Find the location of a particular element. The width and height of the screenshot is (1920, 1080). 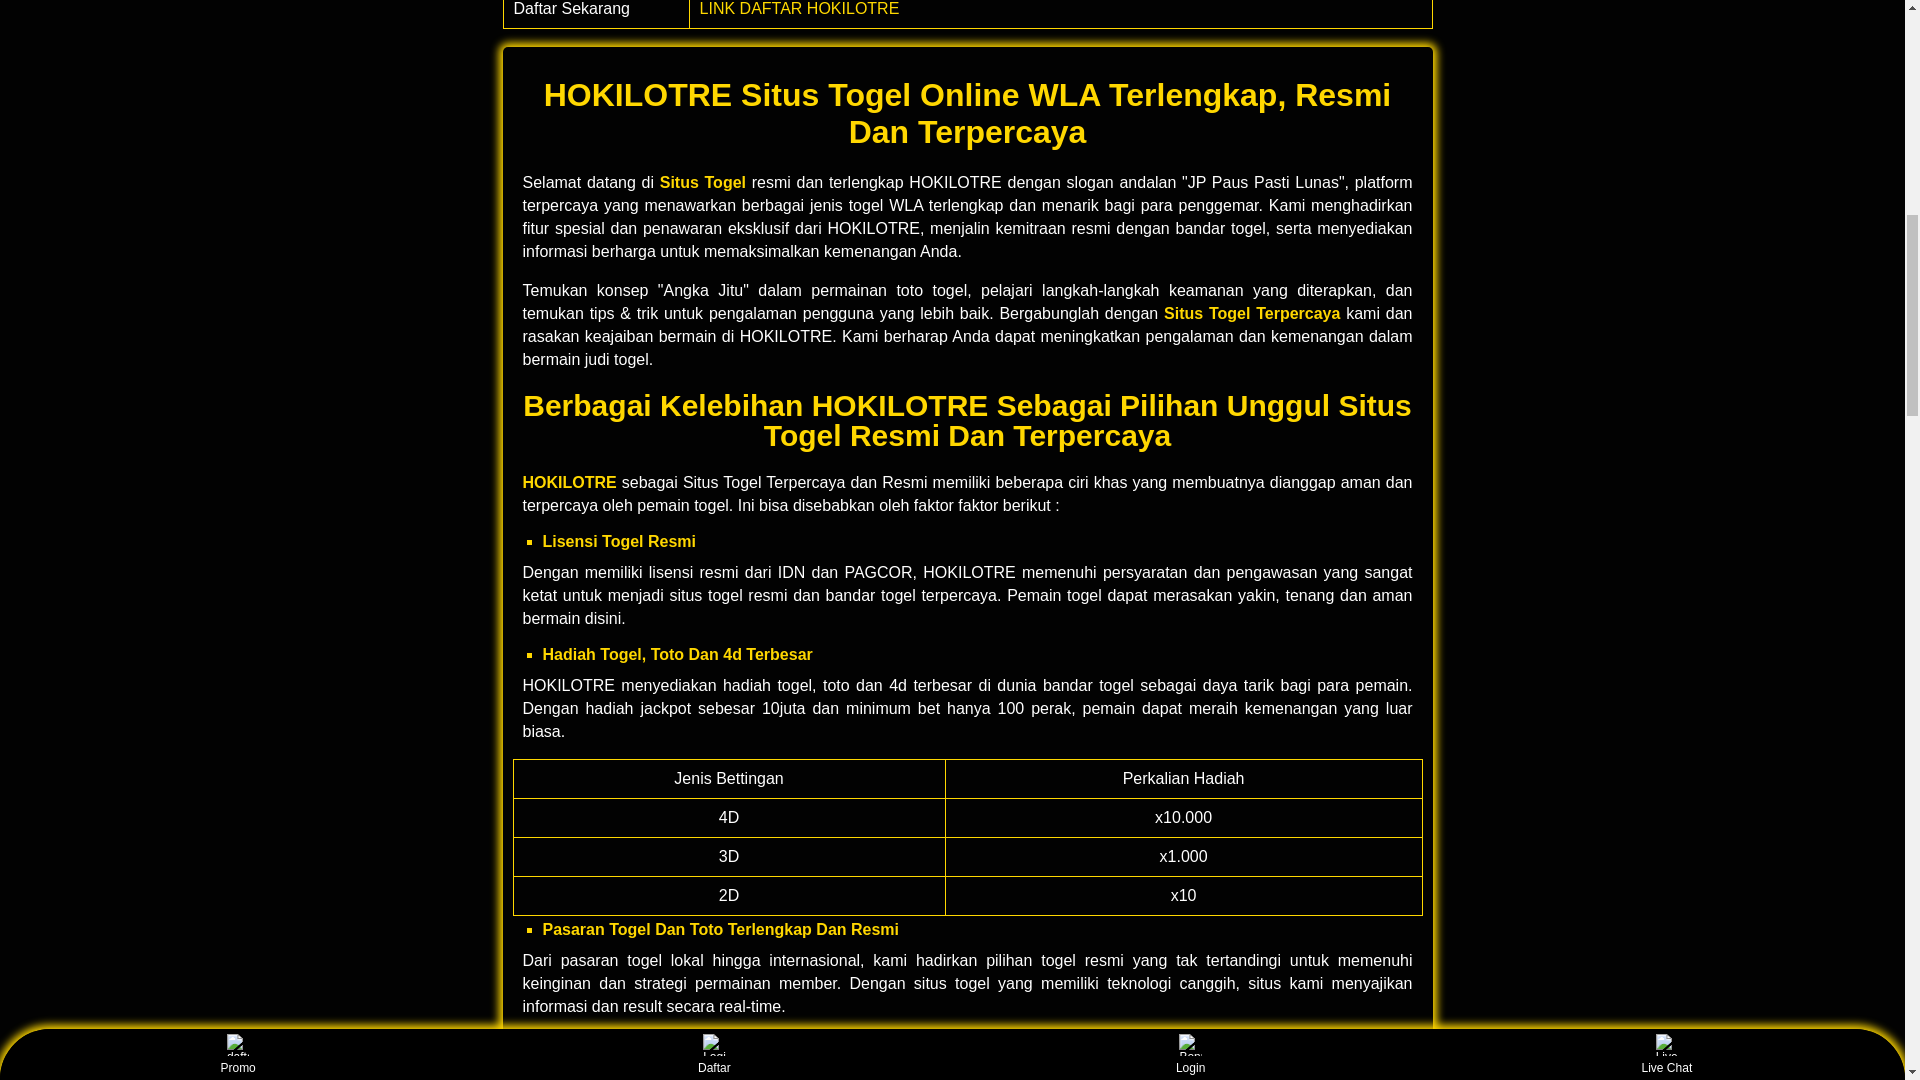

Situs Togel Terpercaya is located at coordinates (1252, 312).